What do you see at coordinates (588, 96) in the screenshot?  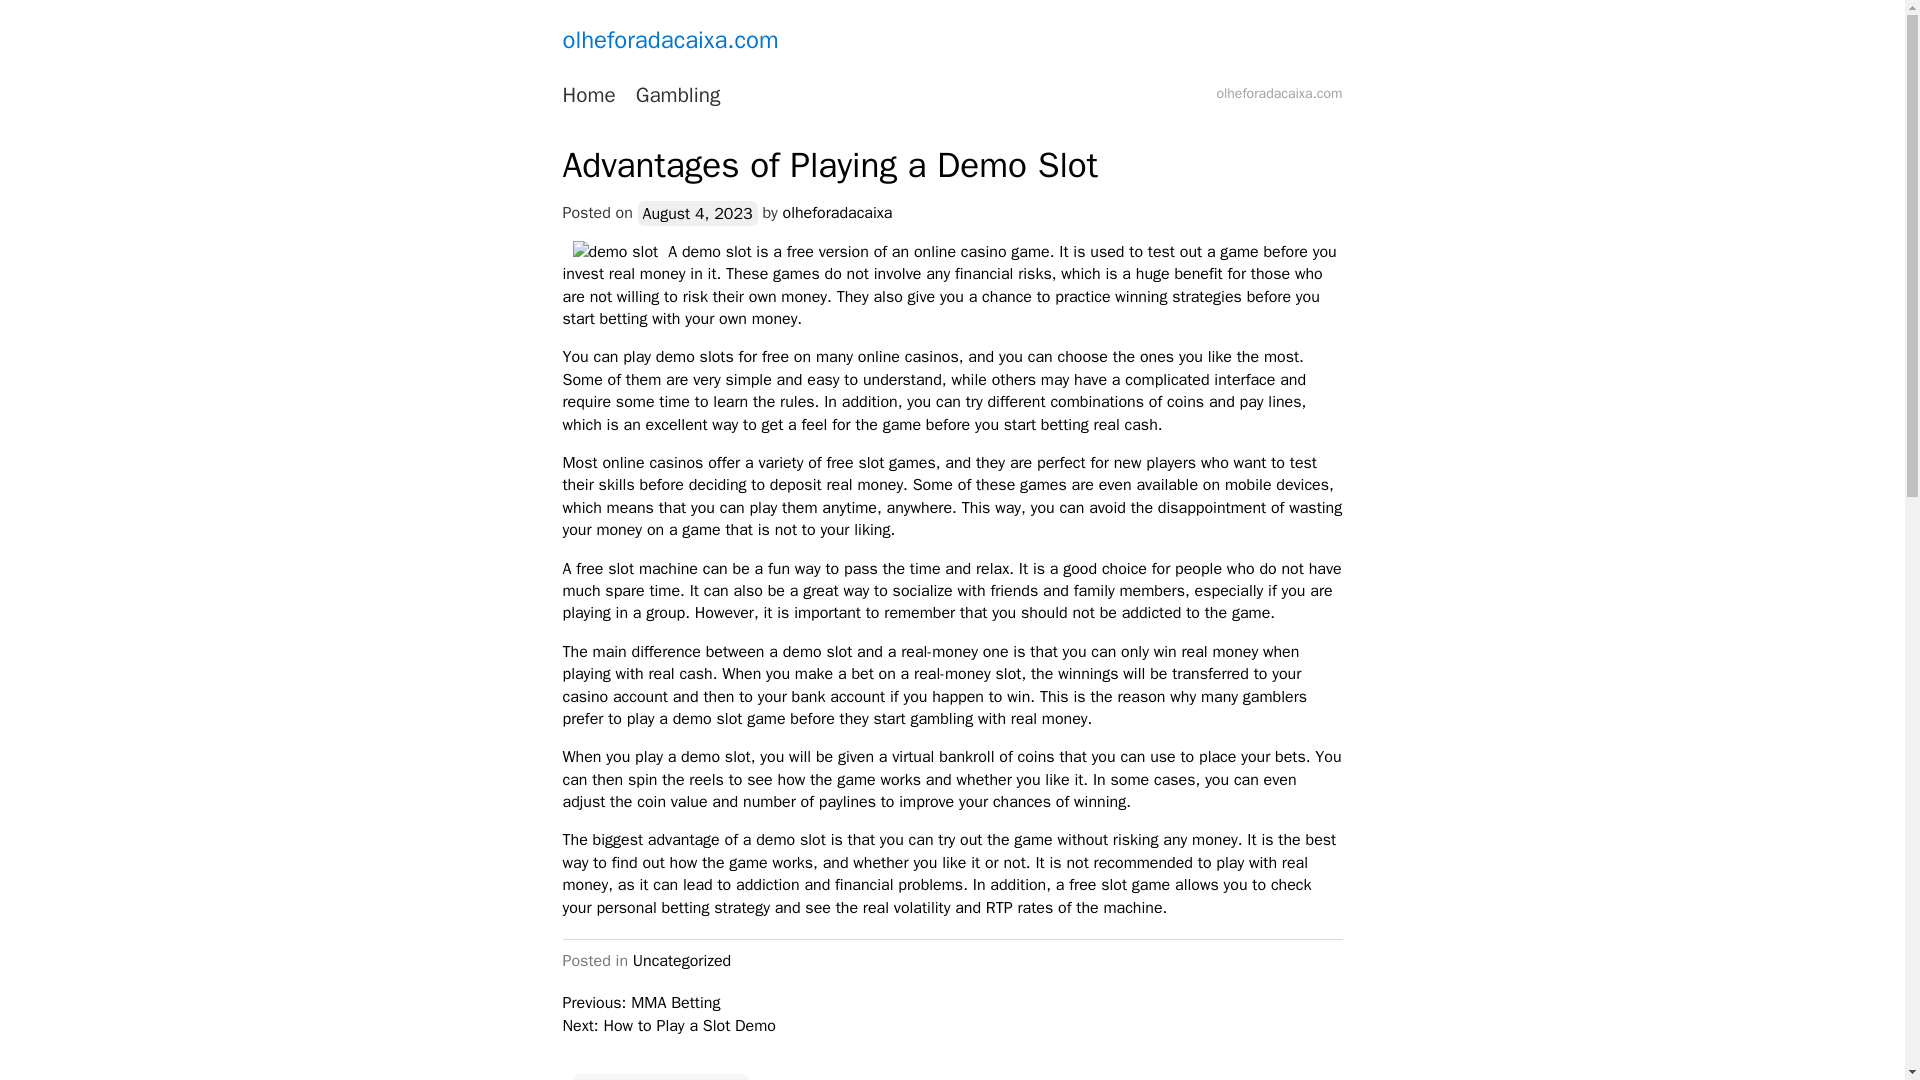 I see `Home` at bounding box center [588, 96].